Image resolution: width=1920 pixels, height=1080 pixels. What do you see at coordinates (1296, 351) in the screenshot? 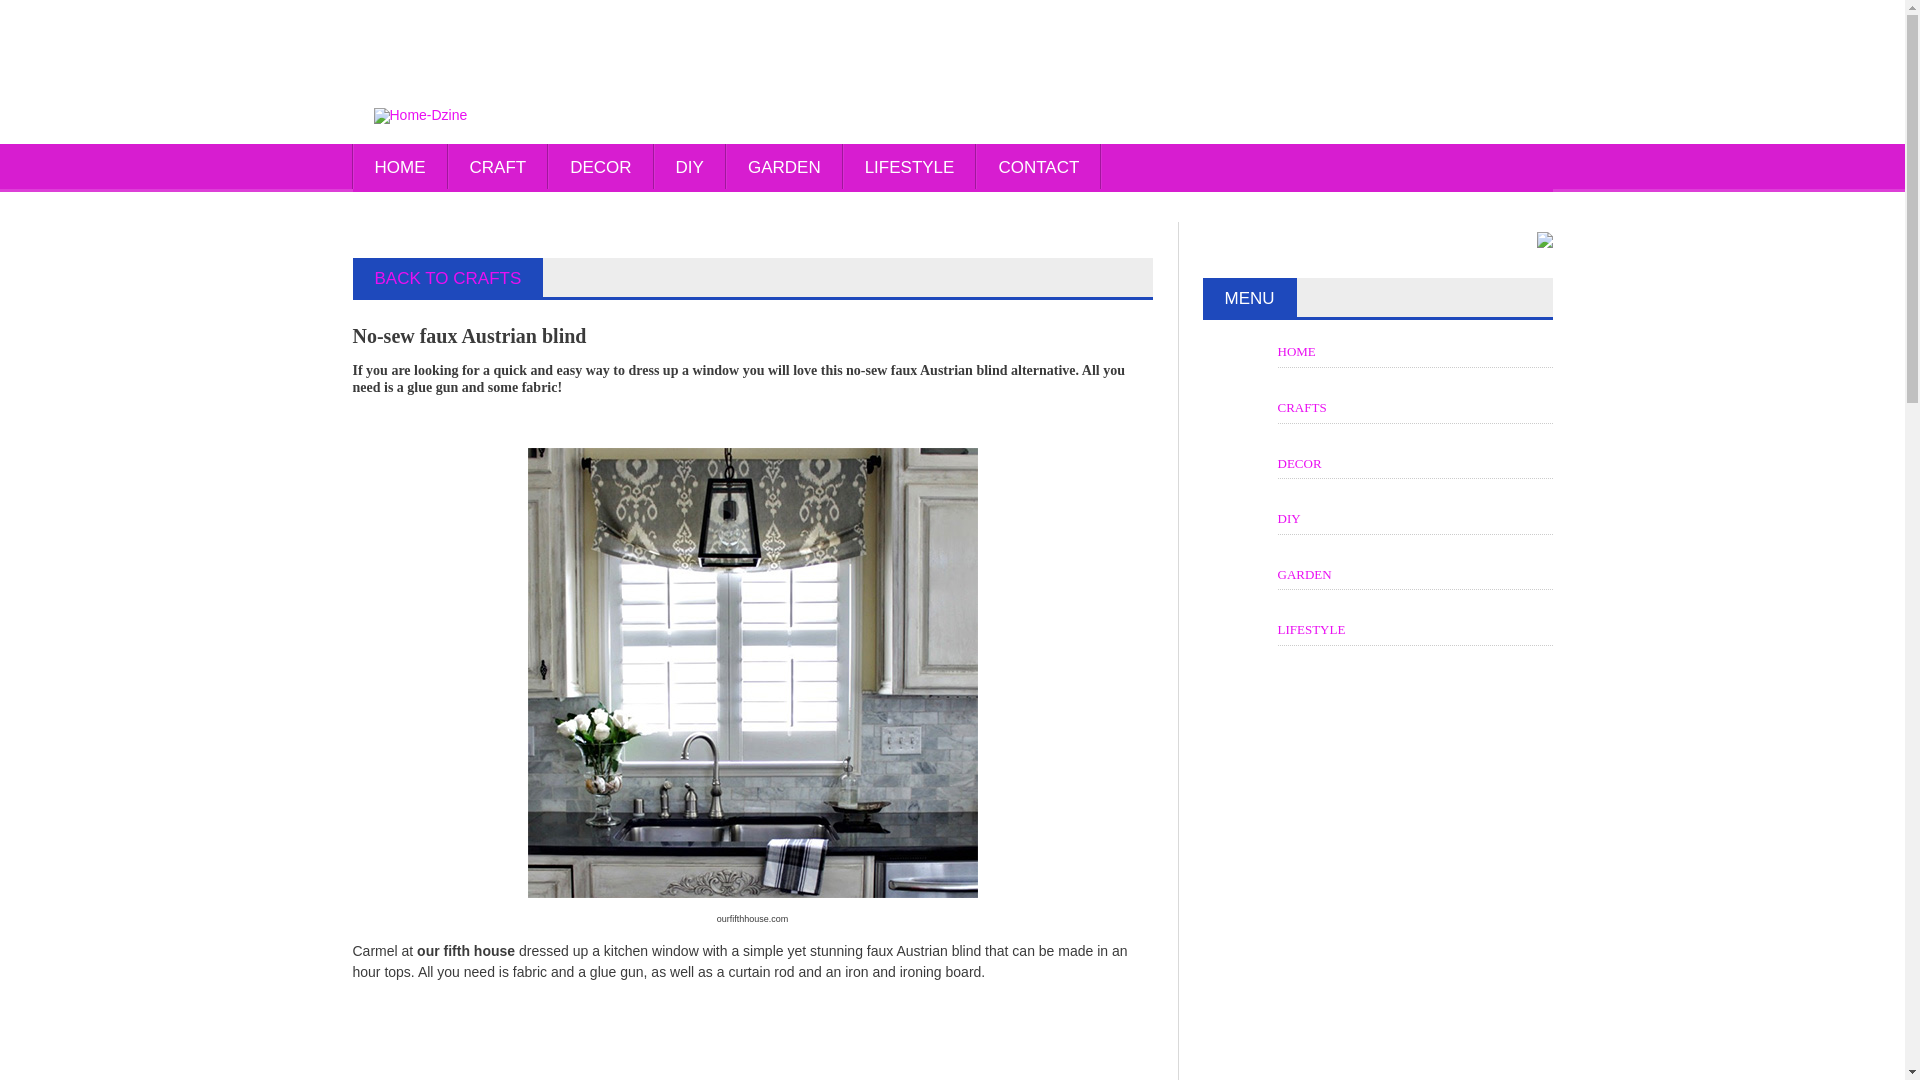
I see `HOME` at bounding box center [1296, 351].